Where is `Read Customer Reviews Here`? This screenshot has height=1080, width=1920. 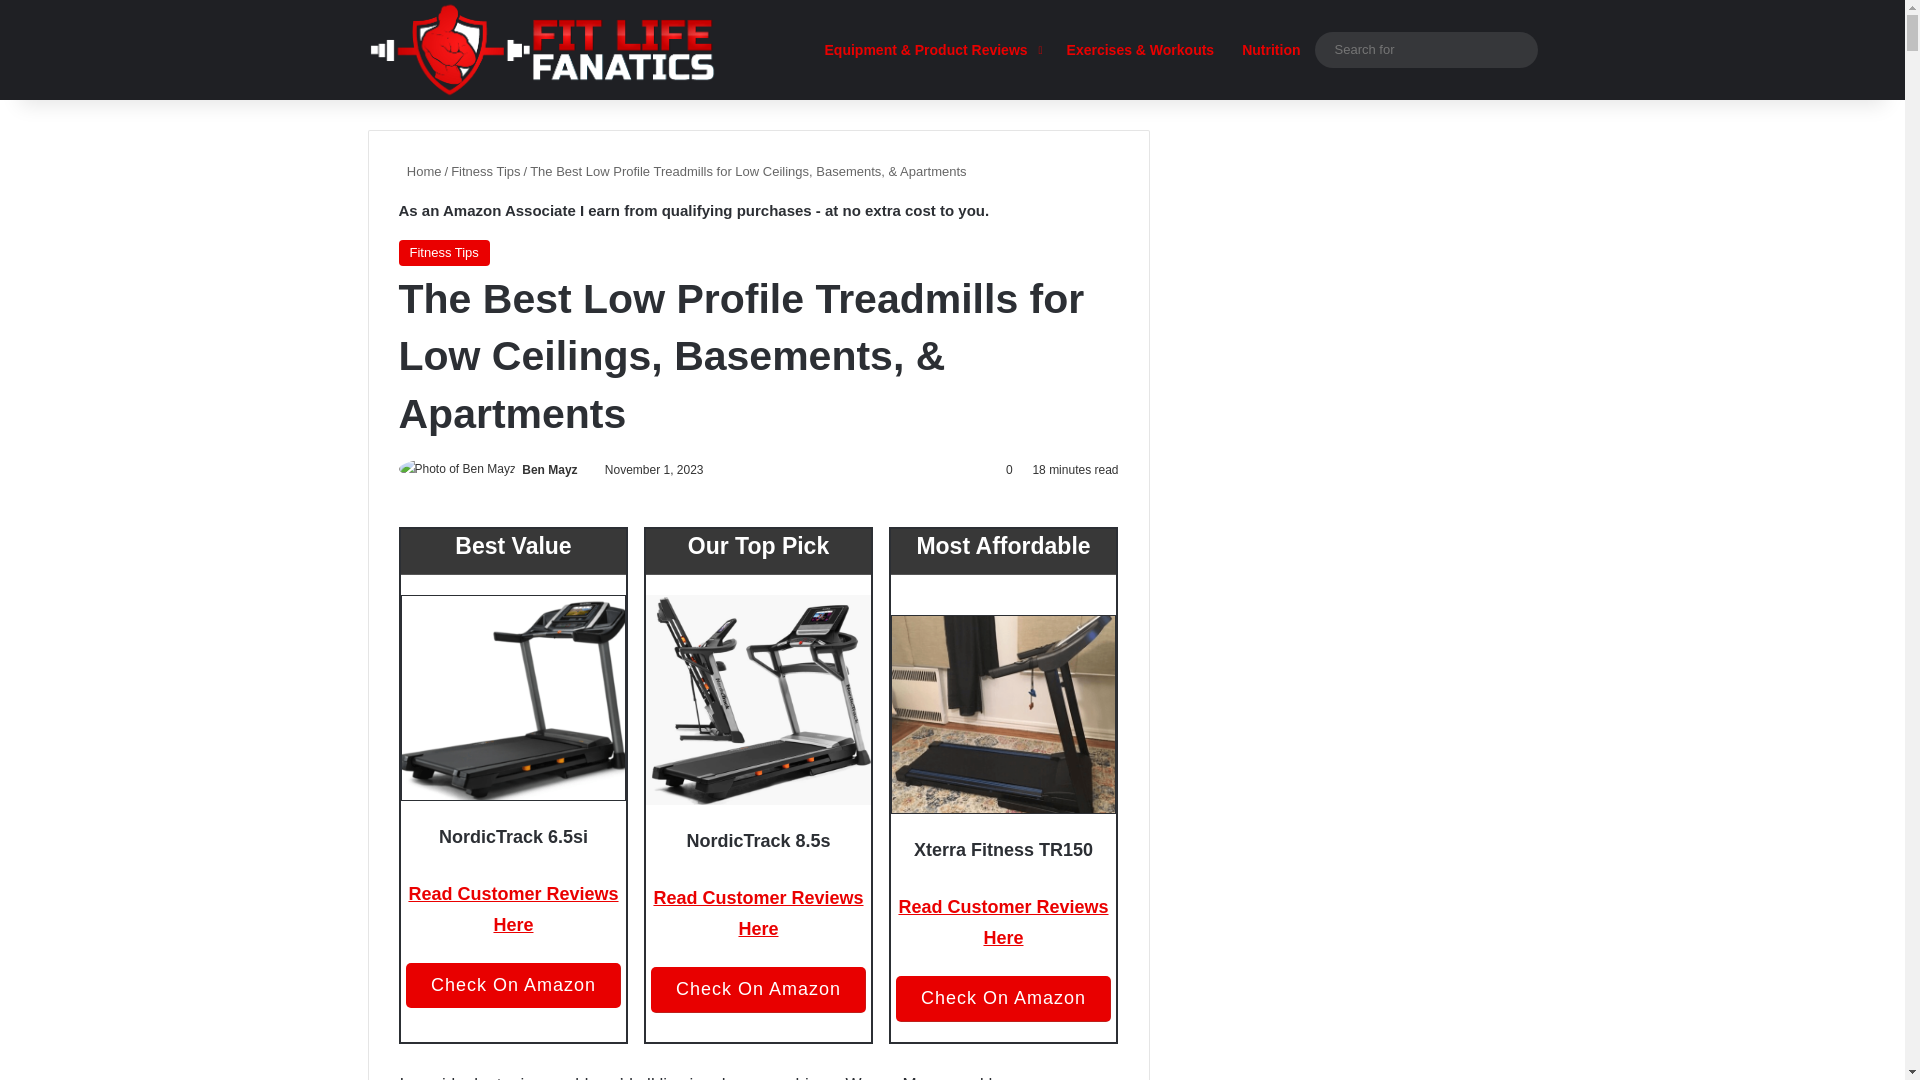 Read Customer Reviews Here is located at coordinates (512, 910).